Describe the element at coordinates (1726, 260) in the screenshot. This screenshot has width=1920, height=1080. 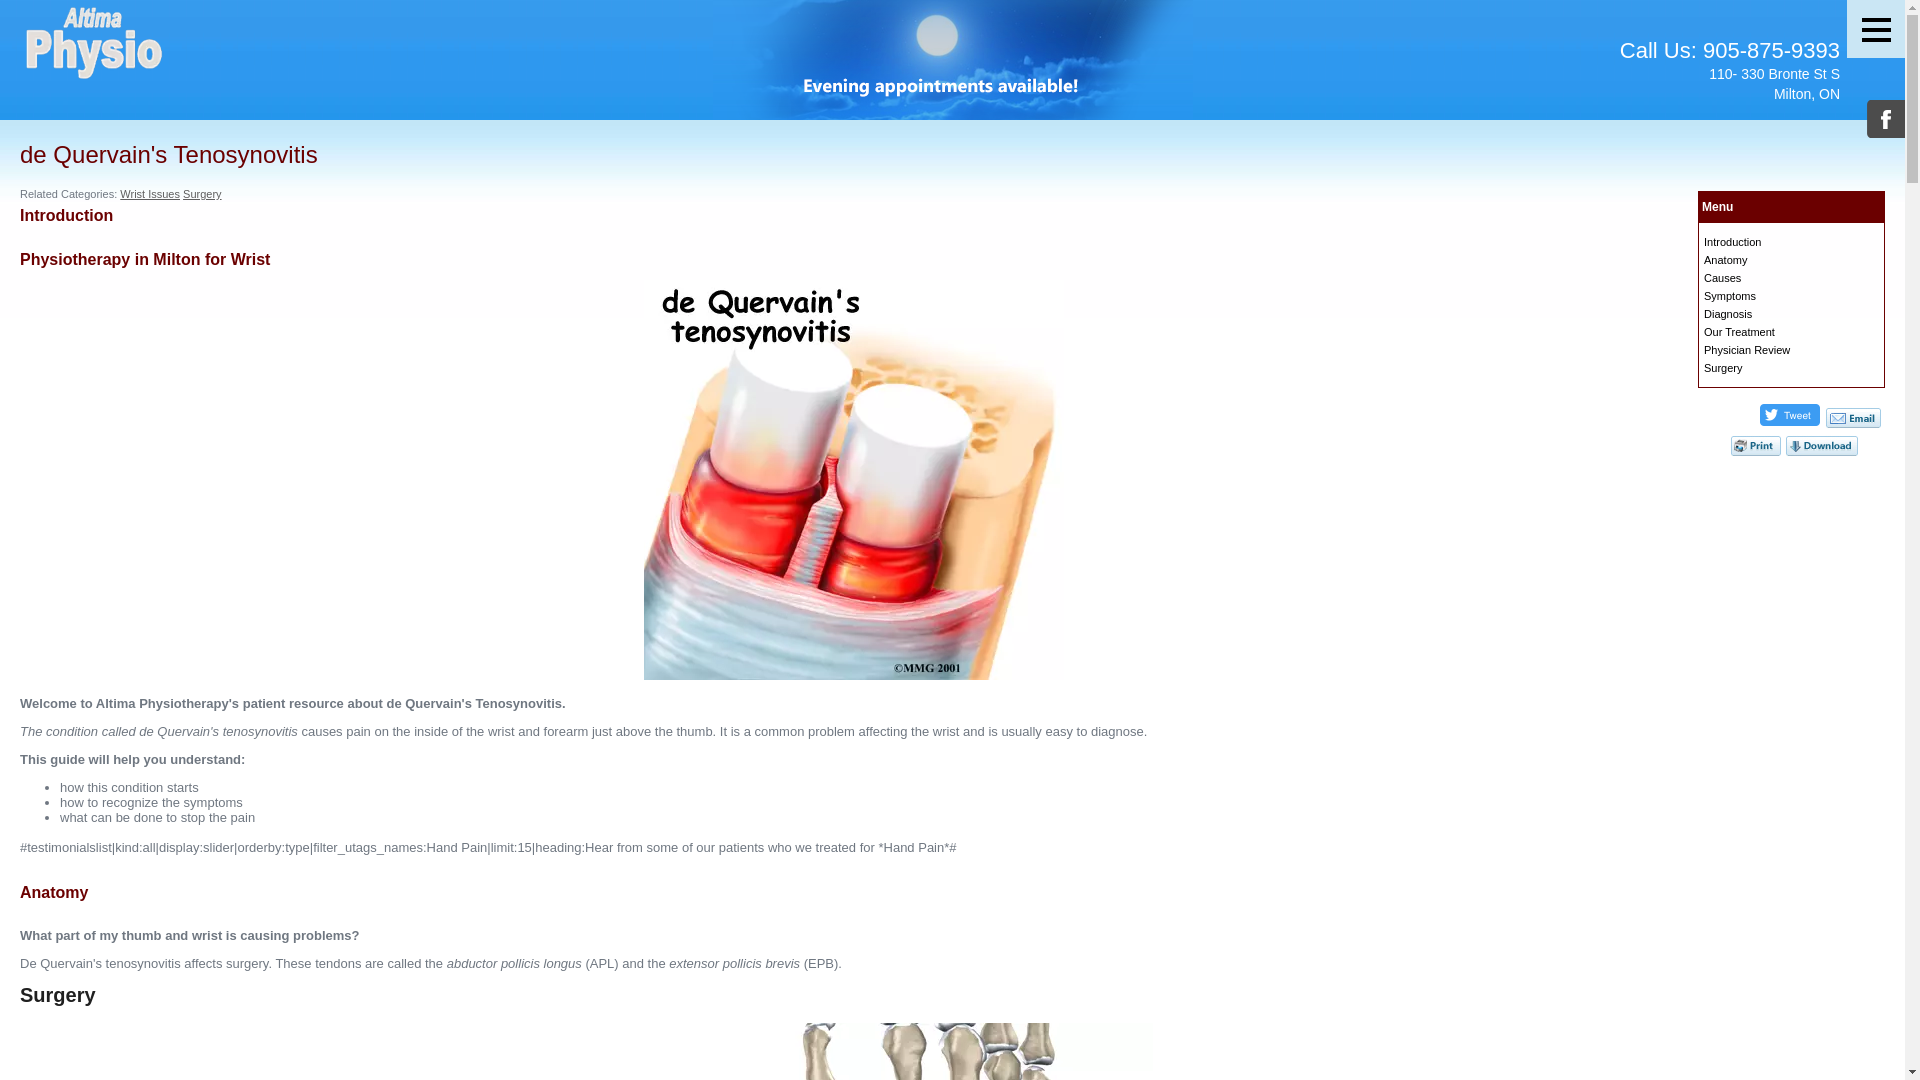
I see `Anatomy` at that location.